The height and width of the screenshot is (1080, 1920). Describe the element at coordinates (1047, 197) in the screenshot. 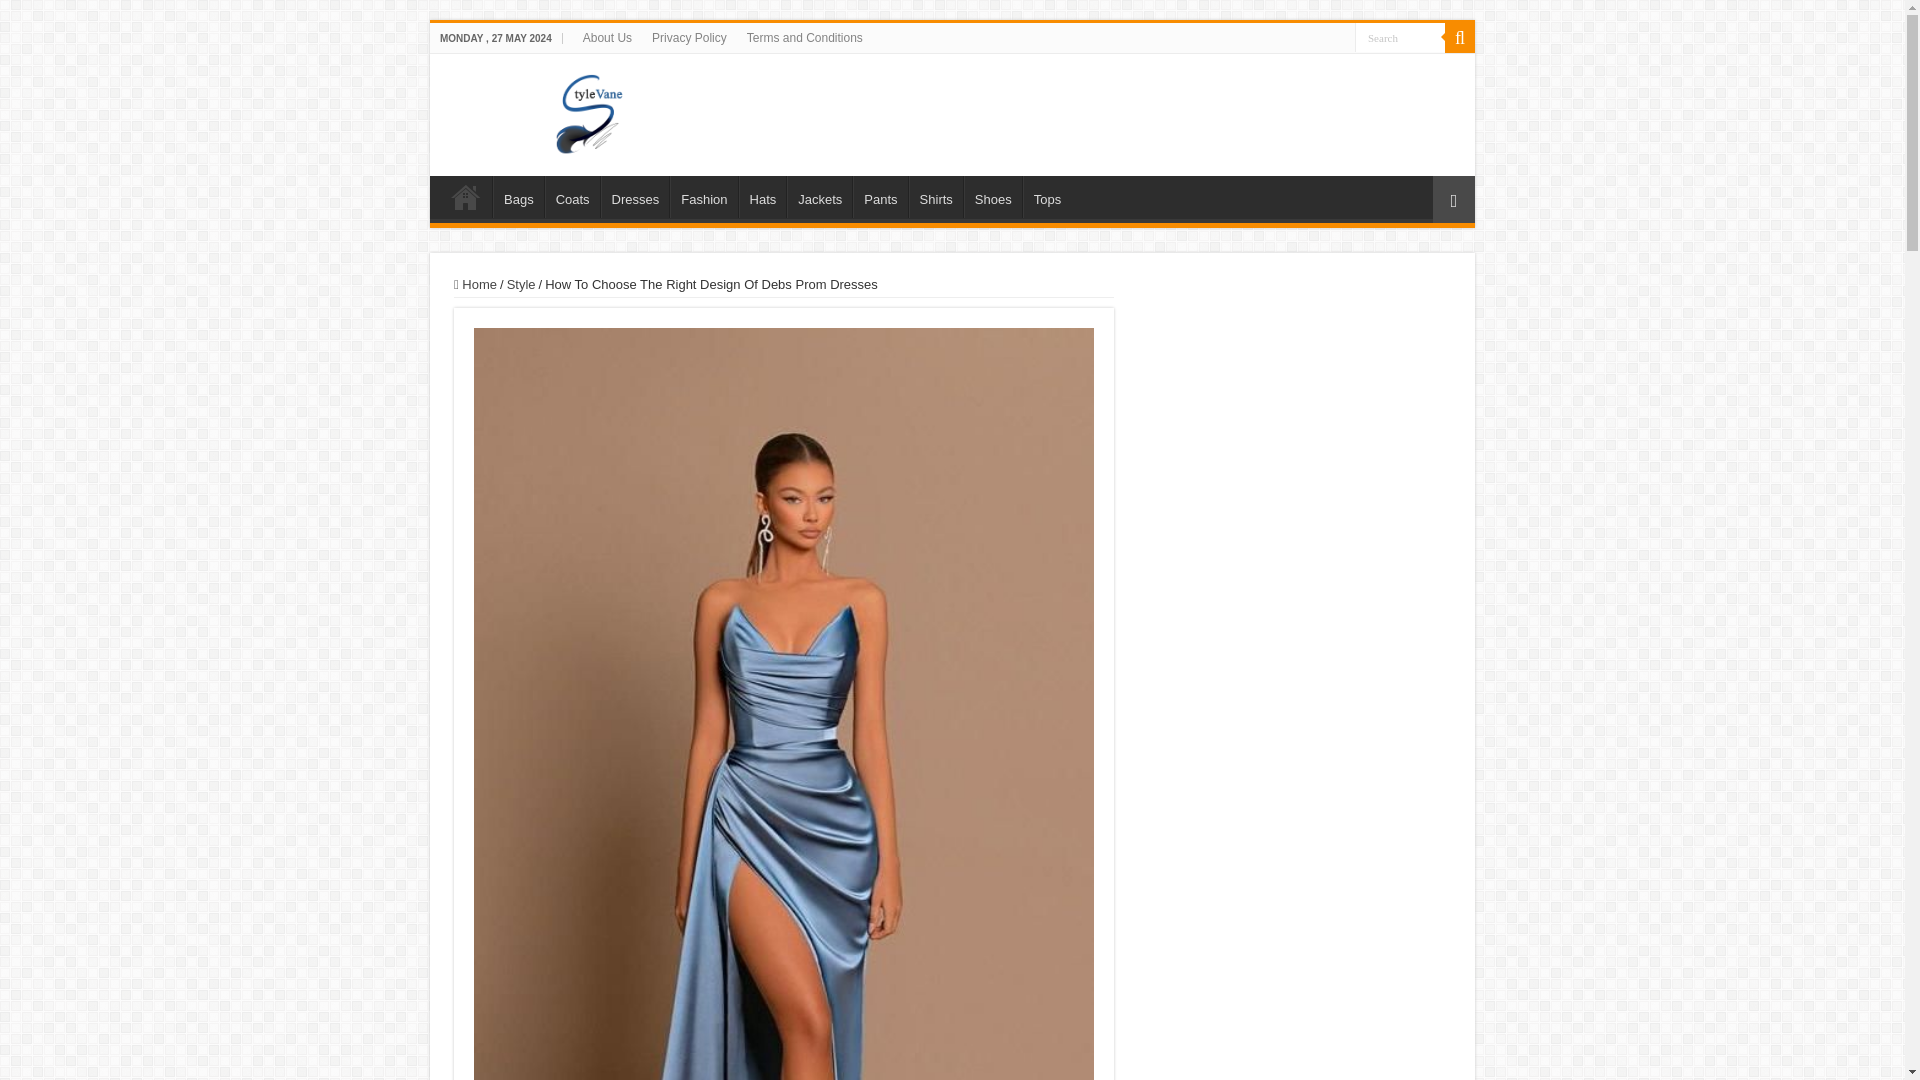

I see `Tops` at that location.